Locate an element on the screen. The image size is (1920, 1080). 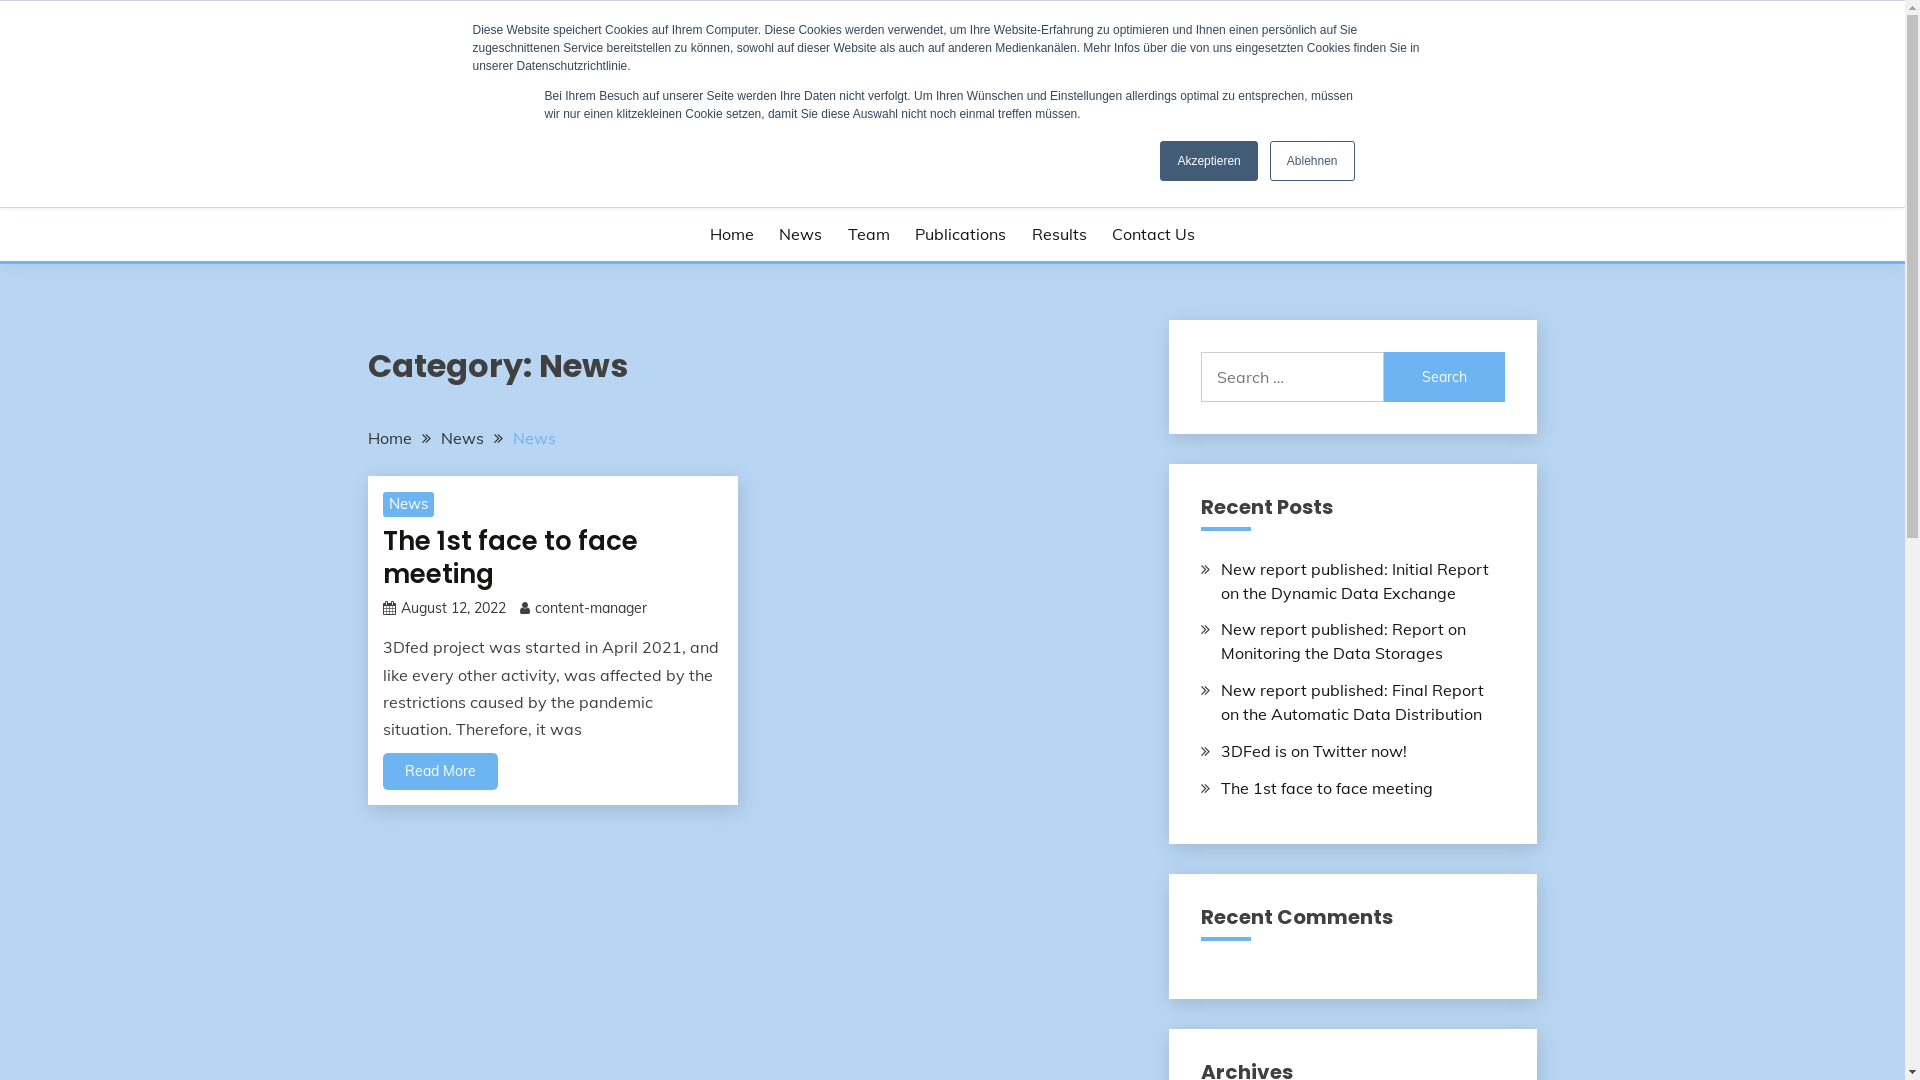
content-manager is located at coordinates (590, 608).